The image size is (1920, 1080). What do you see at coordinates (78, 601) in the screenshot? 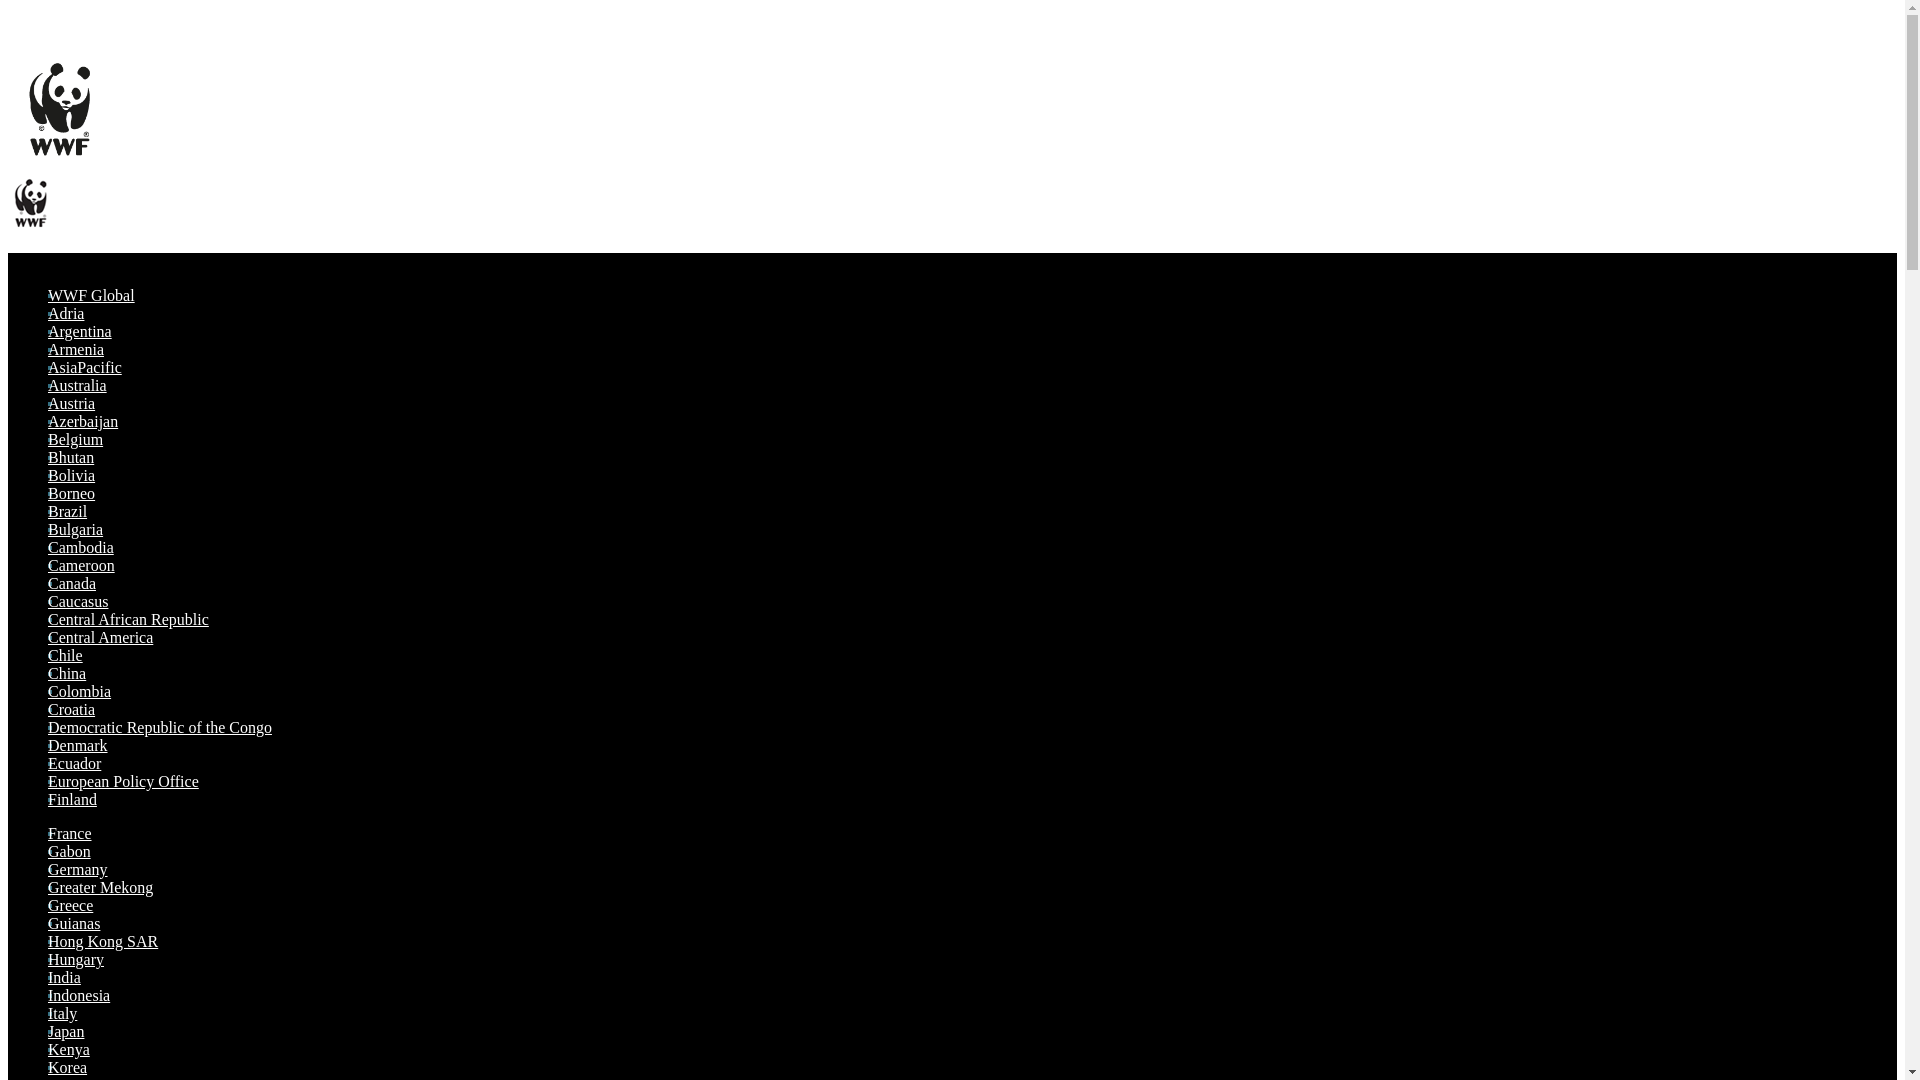
I see `Caucasus` at bounding box center [78, 601].